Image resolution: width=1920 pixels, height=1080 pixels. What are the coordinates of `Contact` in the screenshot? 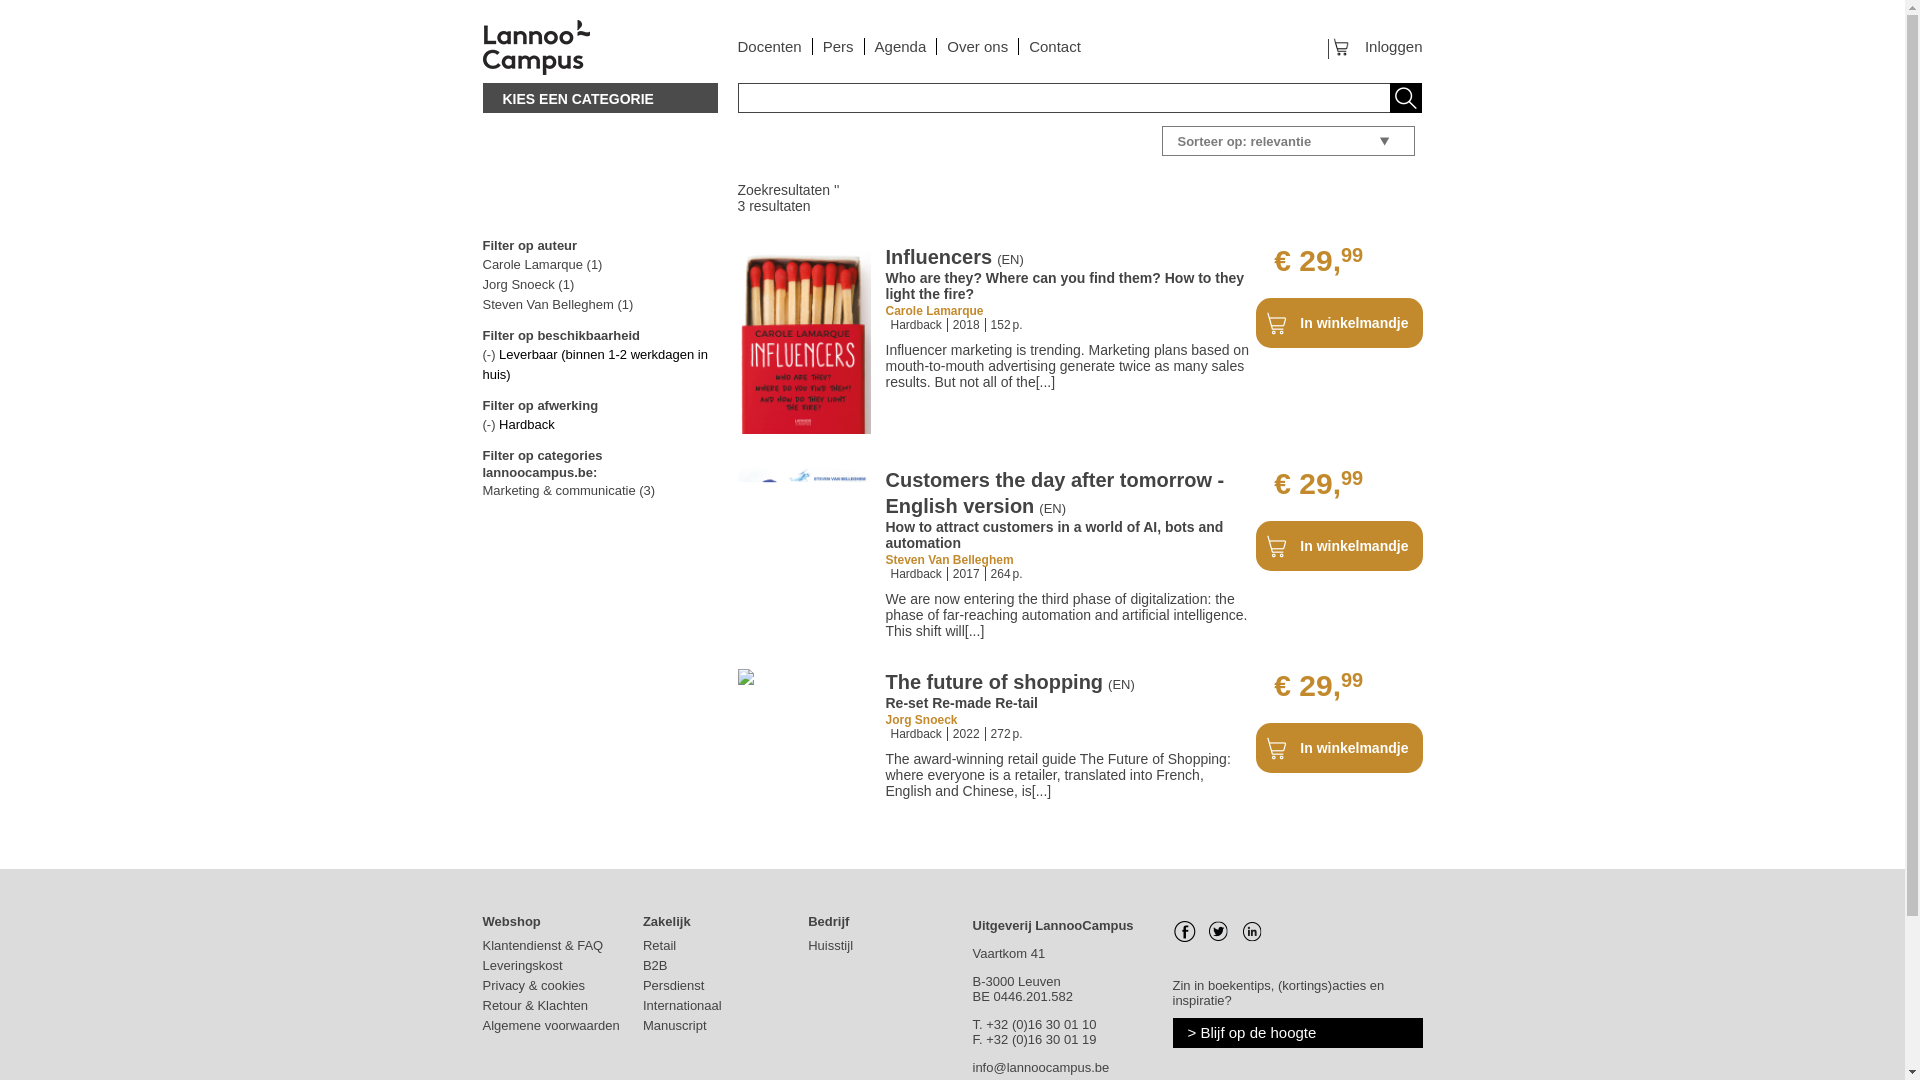 It's located at (1054, 46).